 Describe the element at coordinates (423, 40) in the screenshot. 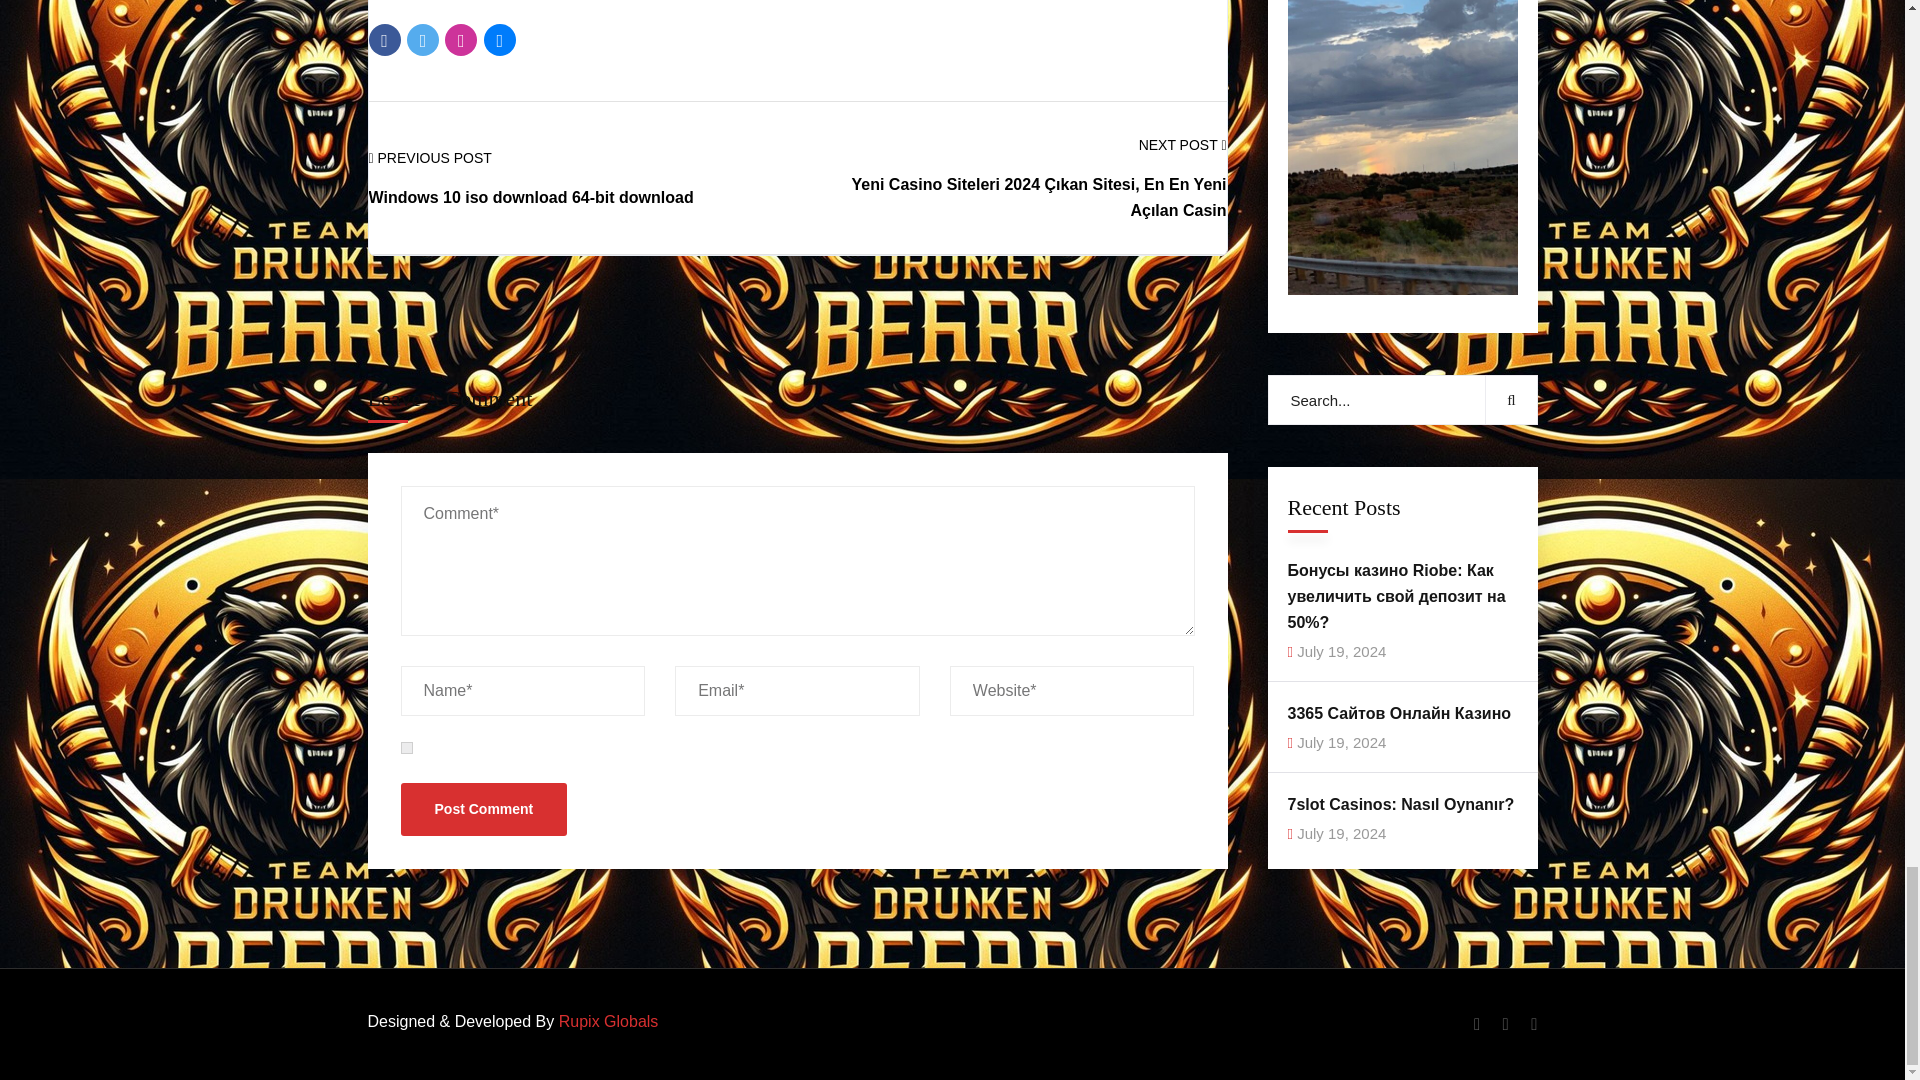

I see `Twitter` at that location.